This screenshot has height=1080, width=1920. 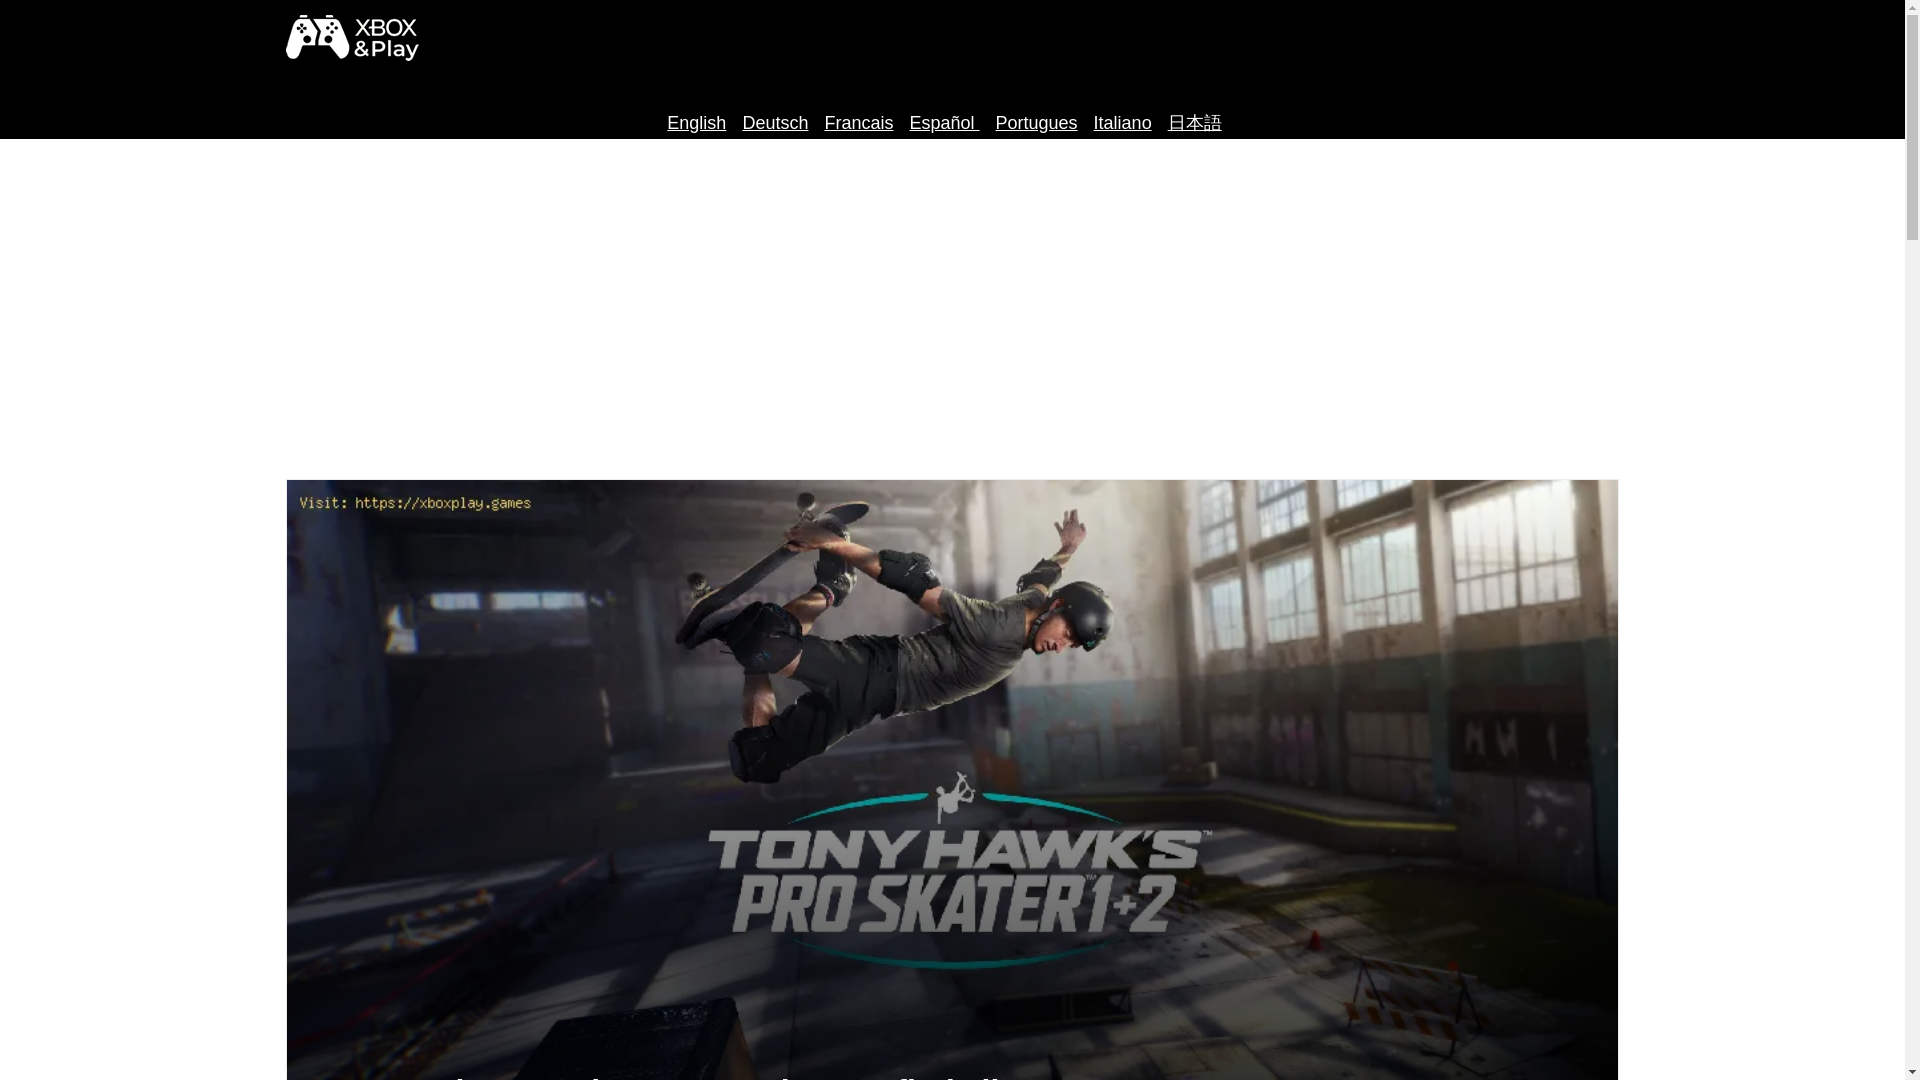 I want to click on Portugues, so click(x=1036, y=122).